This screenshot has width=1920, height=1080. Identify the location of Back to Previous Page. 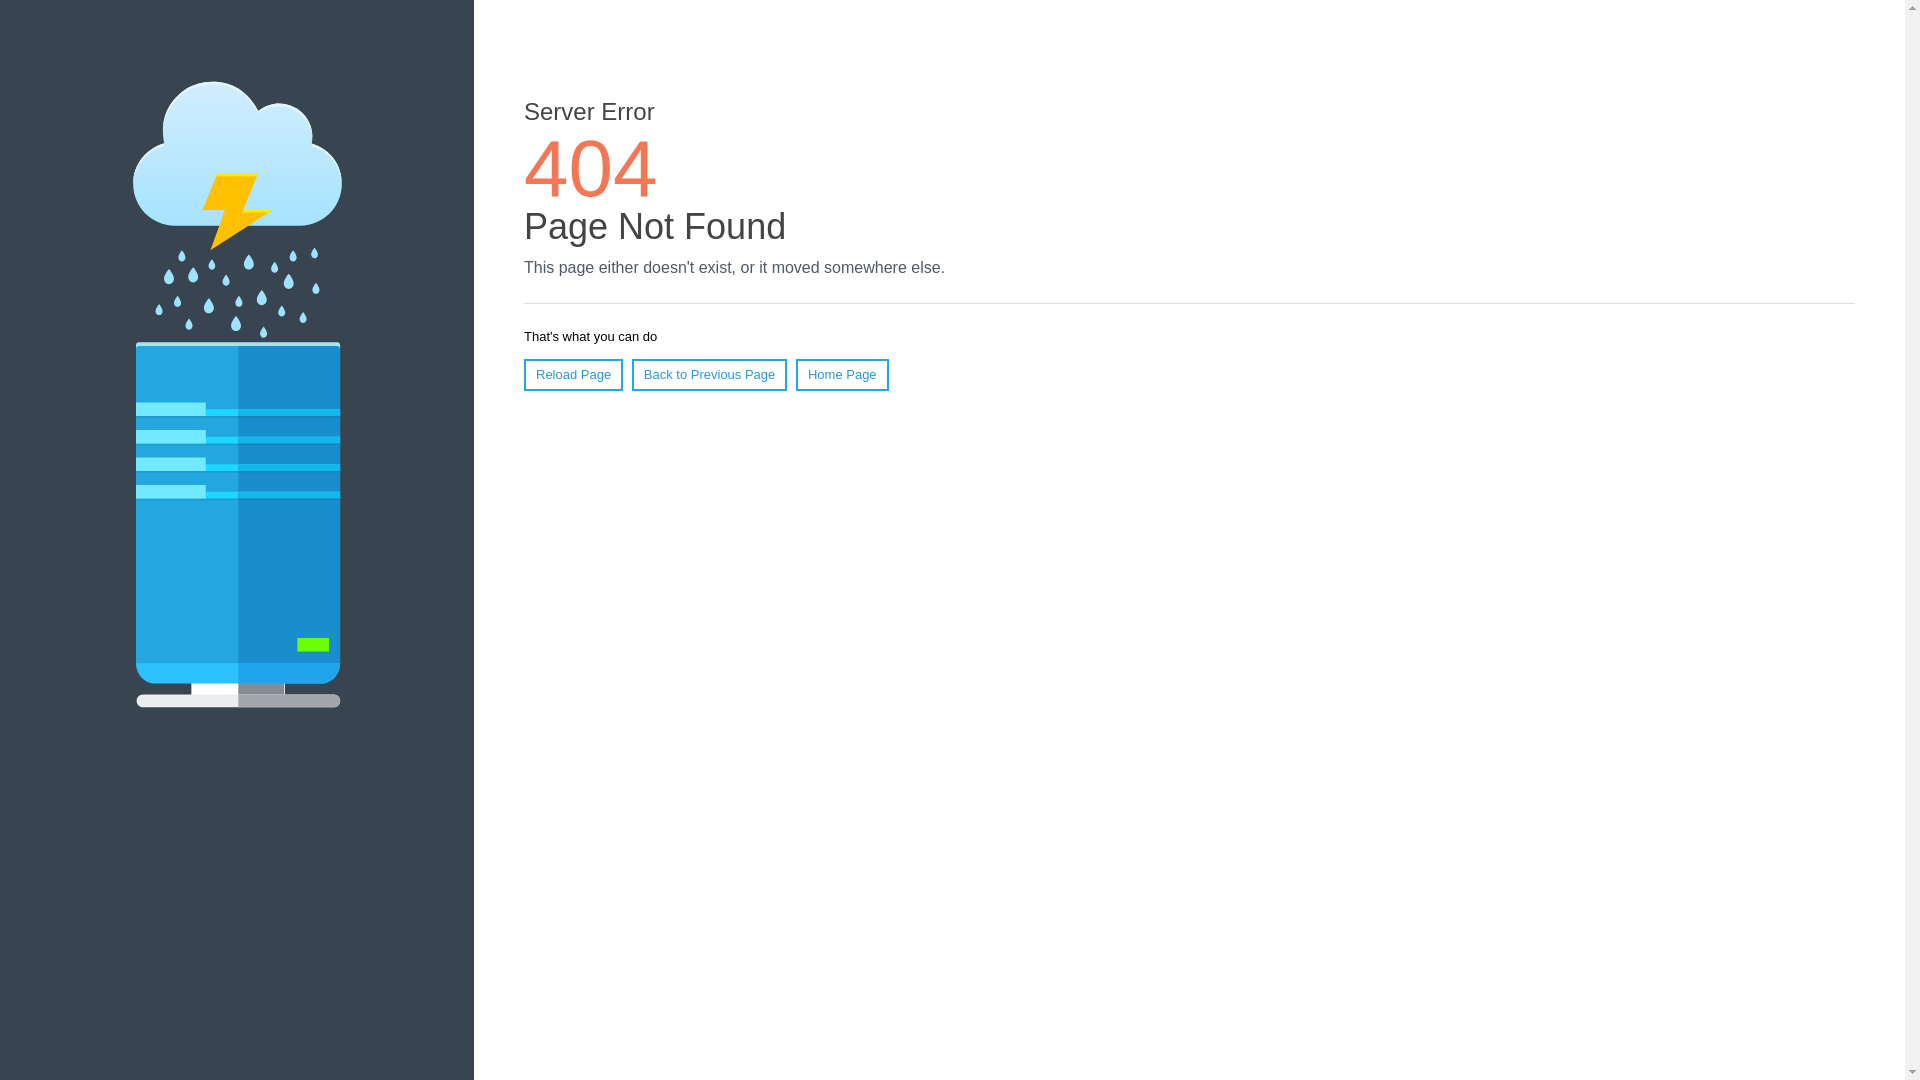
(710, 375).